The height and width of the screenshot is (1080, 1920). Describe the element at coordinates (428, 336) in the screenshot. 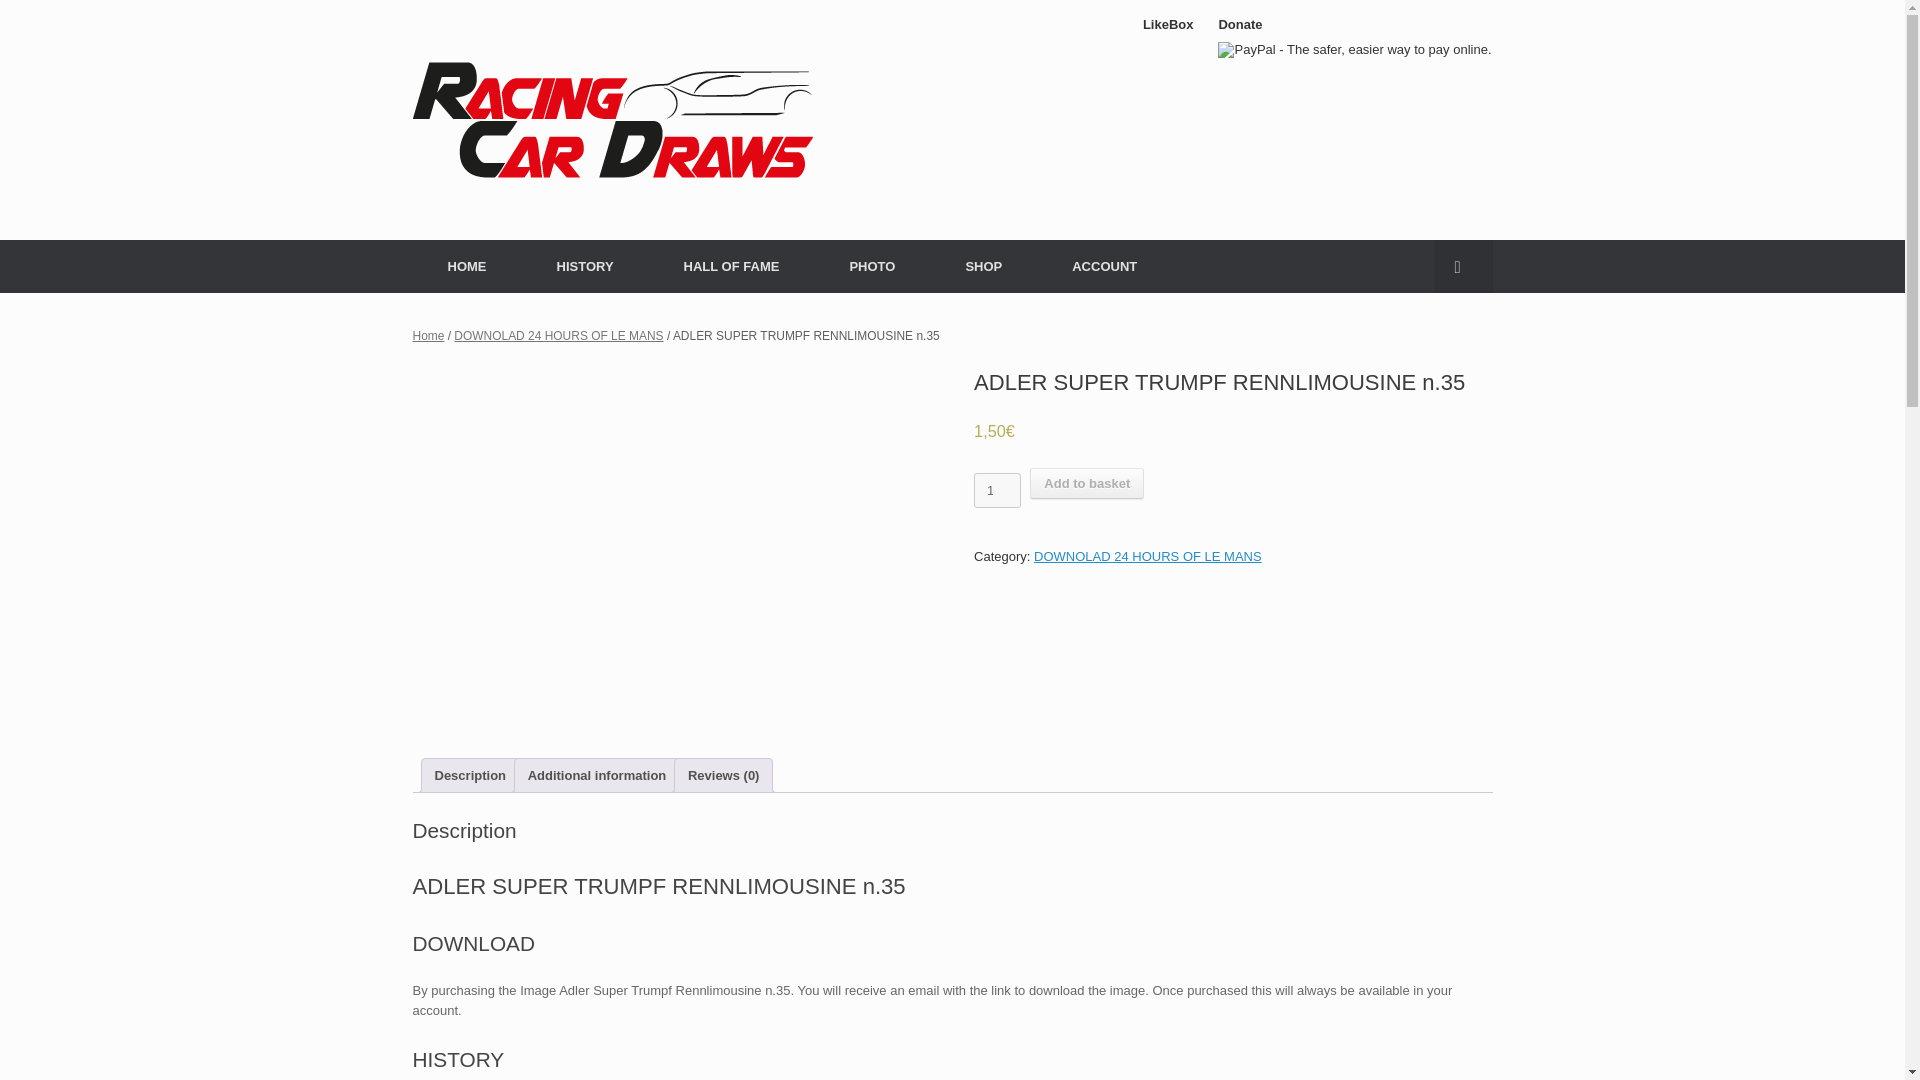

I see `Home` at that location.